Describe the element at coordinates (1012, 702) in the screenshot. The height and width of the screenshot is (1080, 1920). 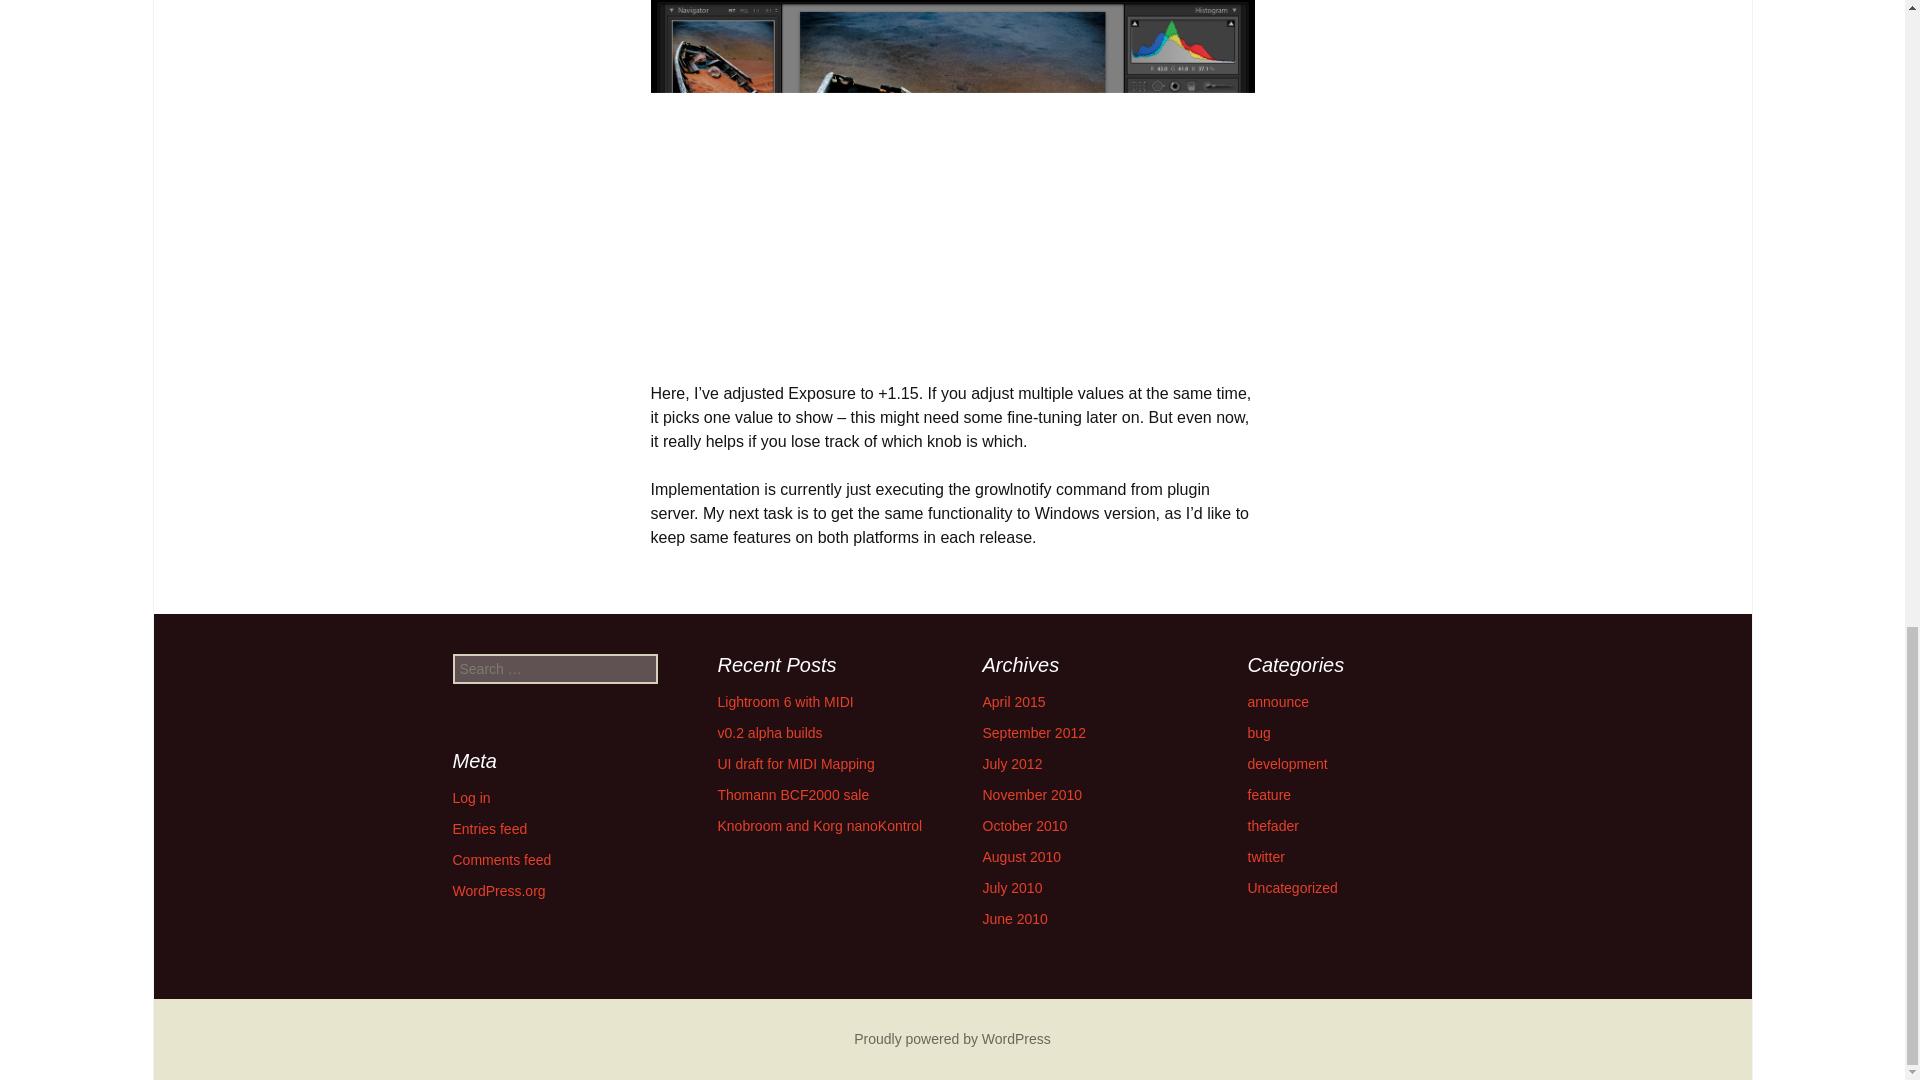
I see `April 2015` at that location.